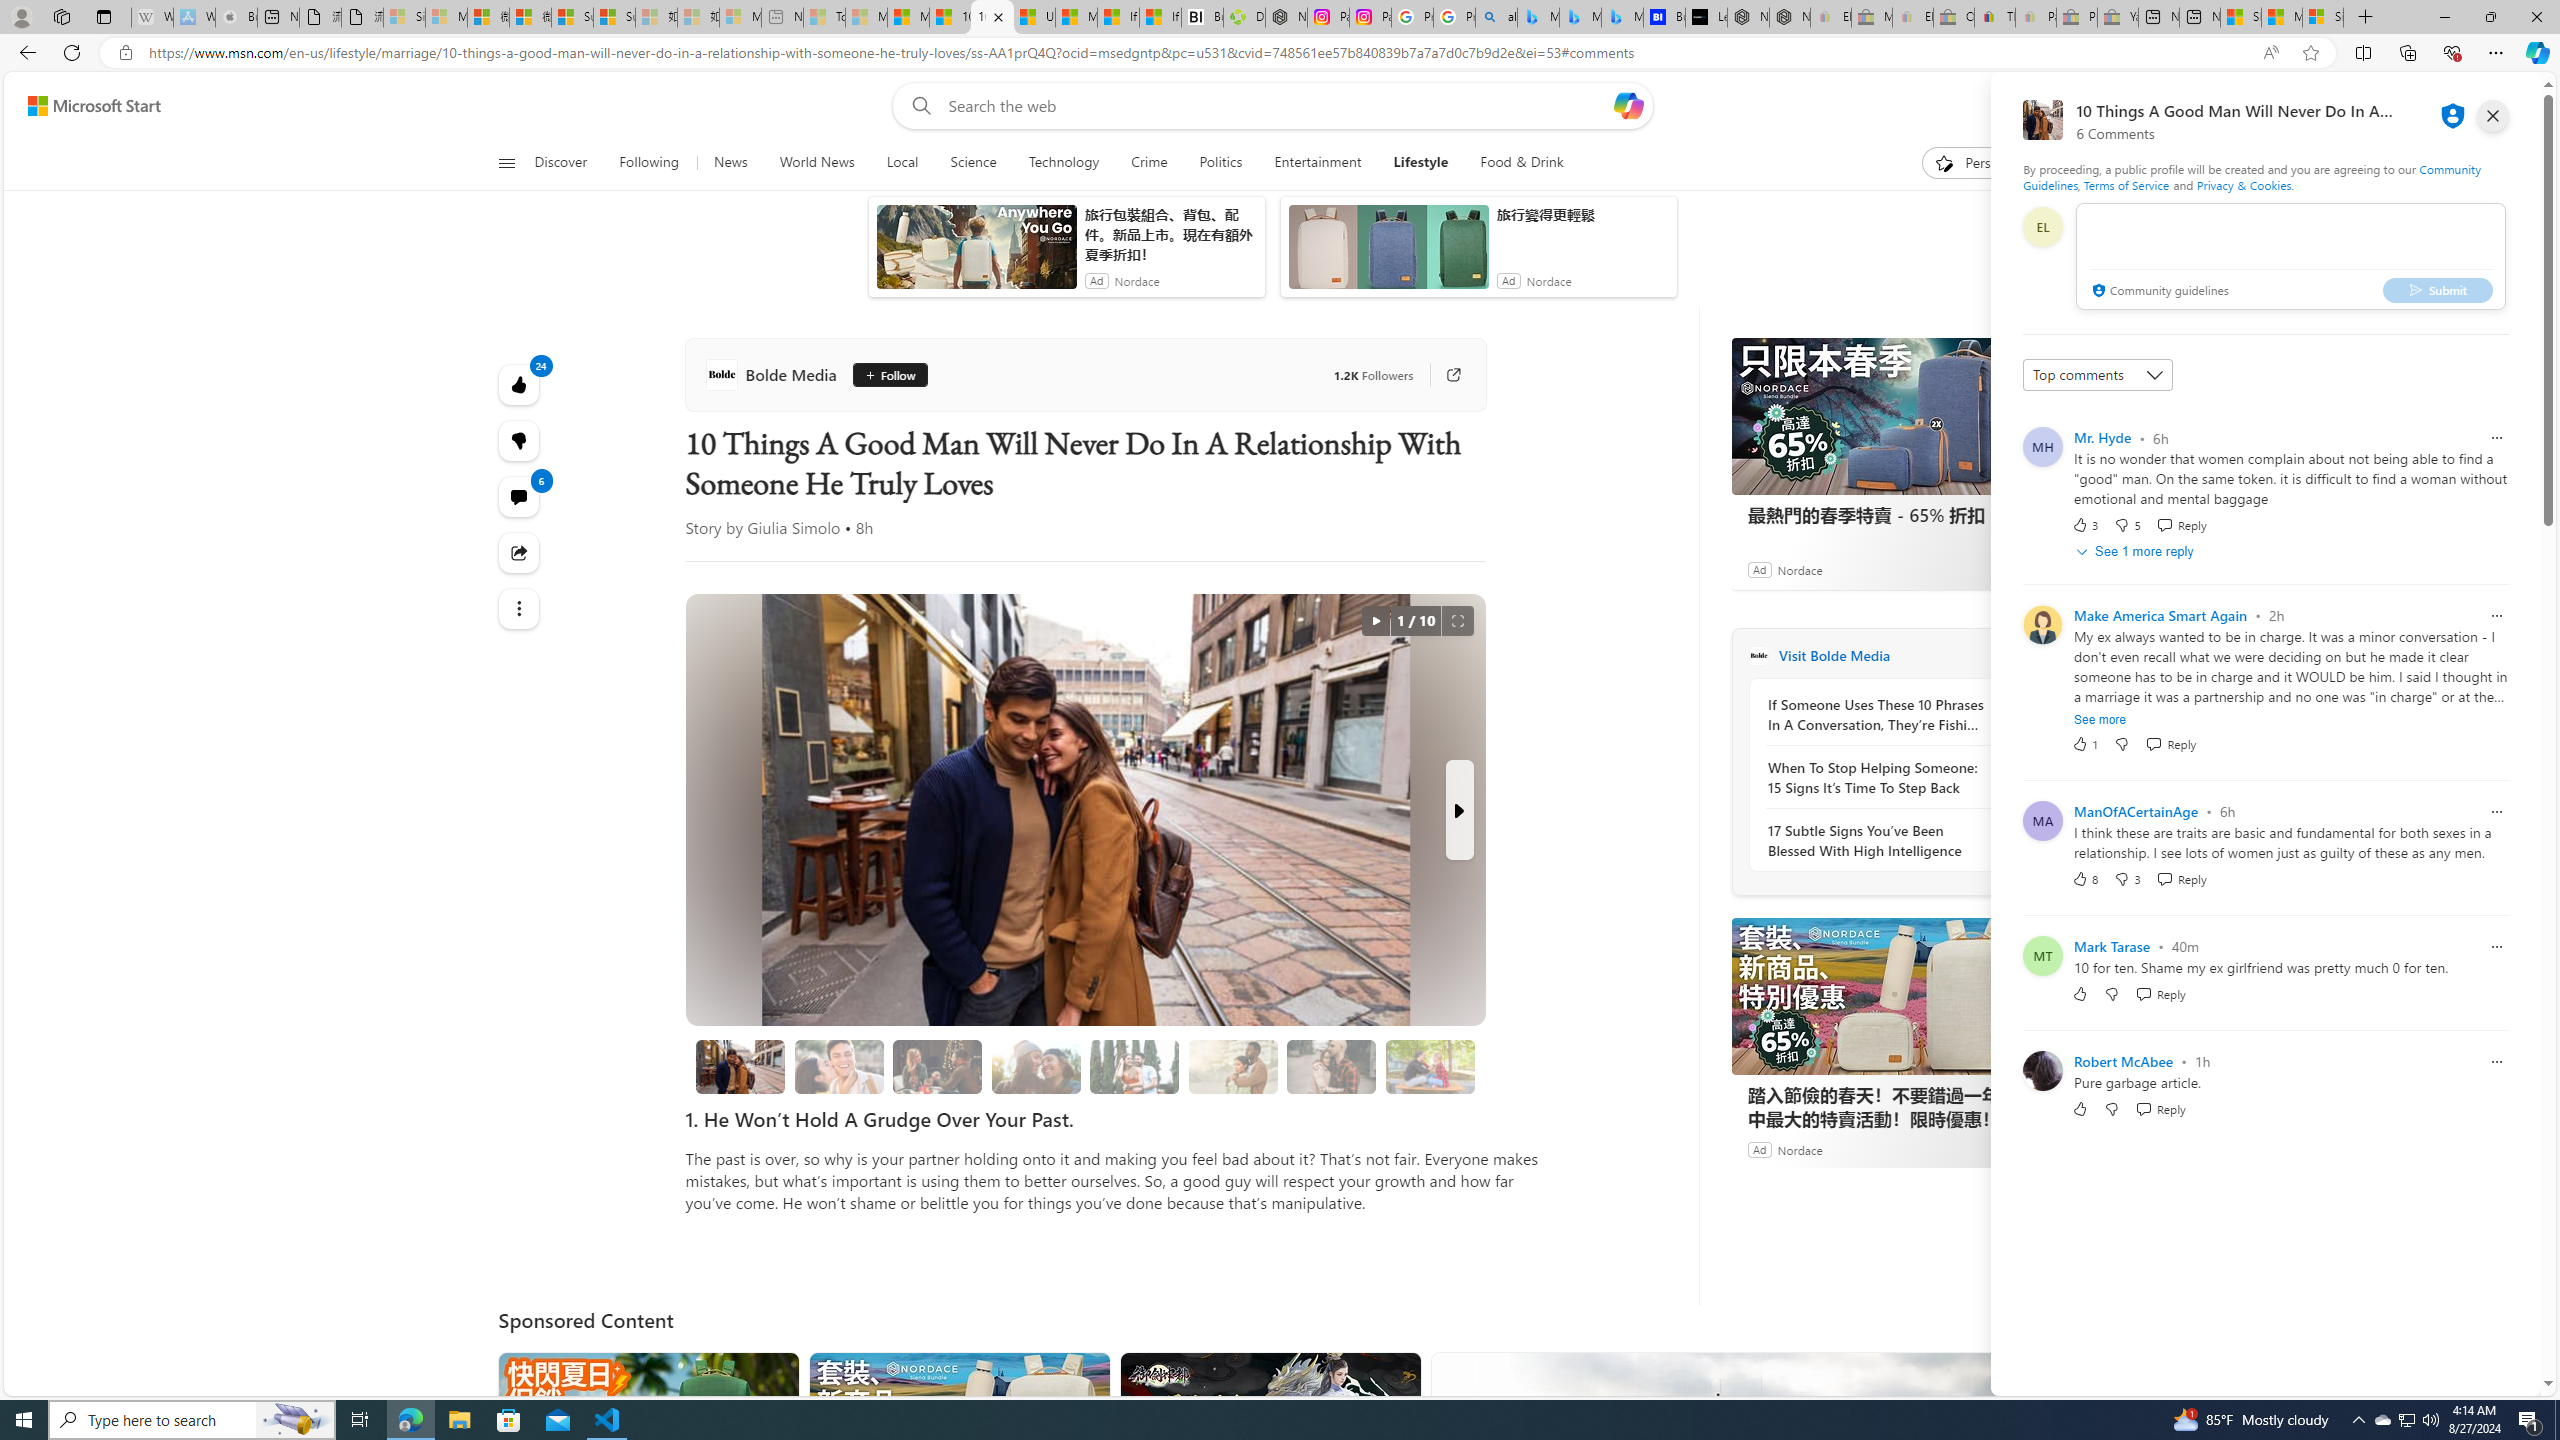 Image resolution: width=2560 pixels, height=1440 pixels. Describe the element at coordinates (2136, 811) in the screenshot. I see `ManOfACertainAge` at that location.